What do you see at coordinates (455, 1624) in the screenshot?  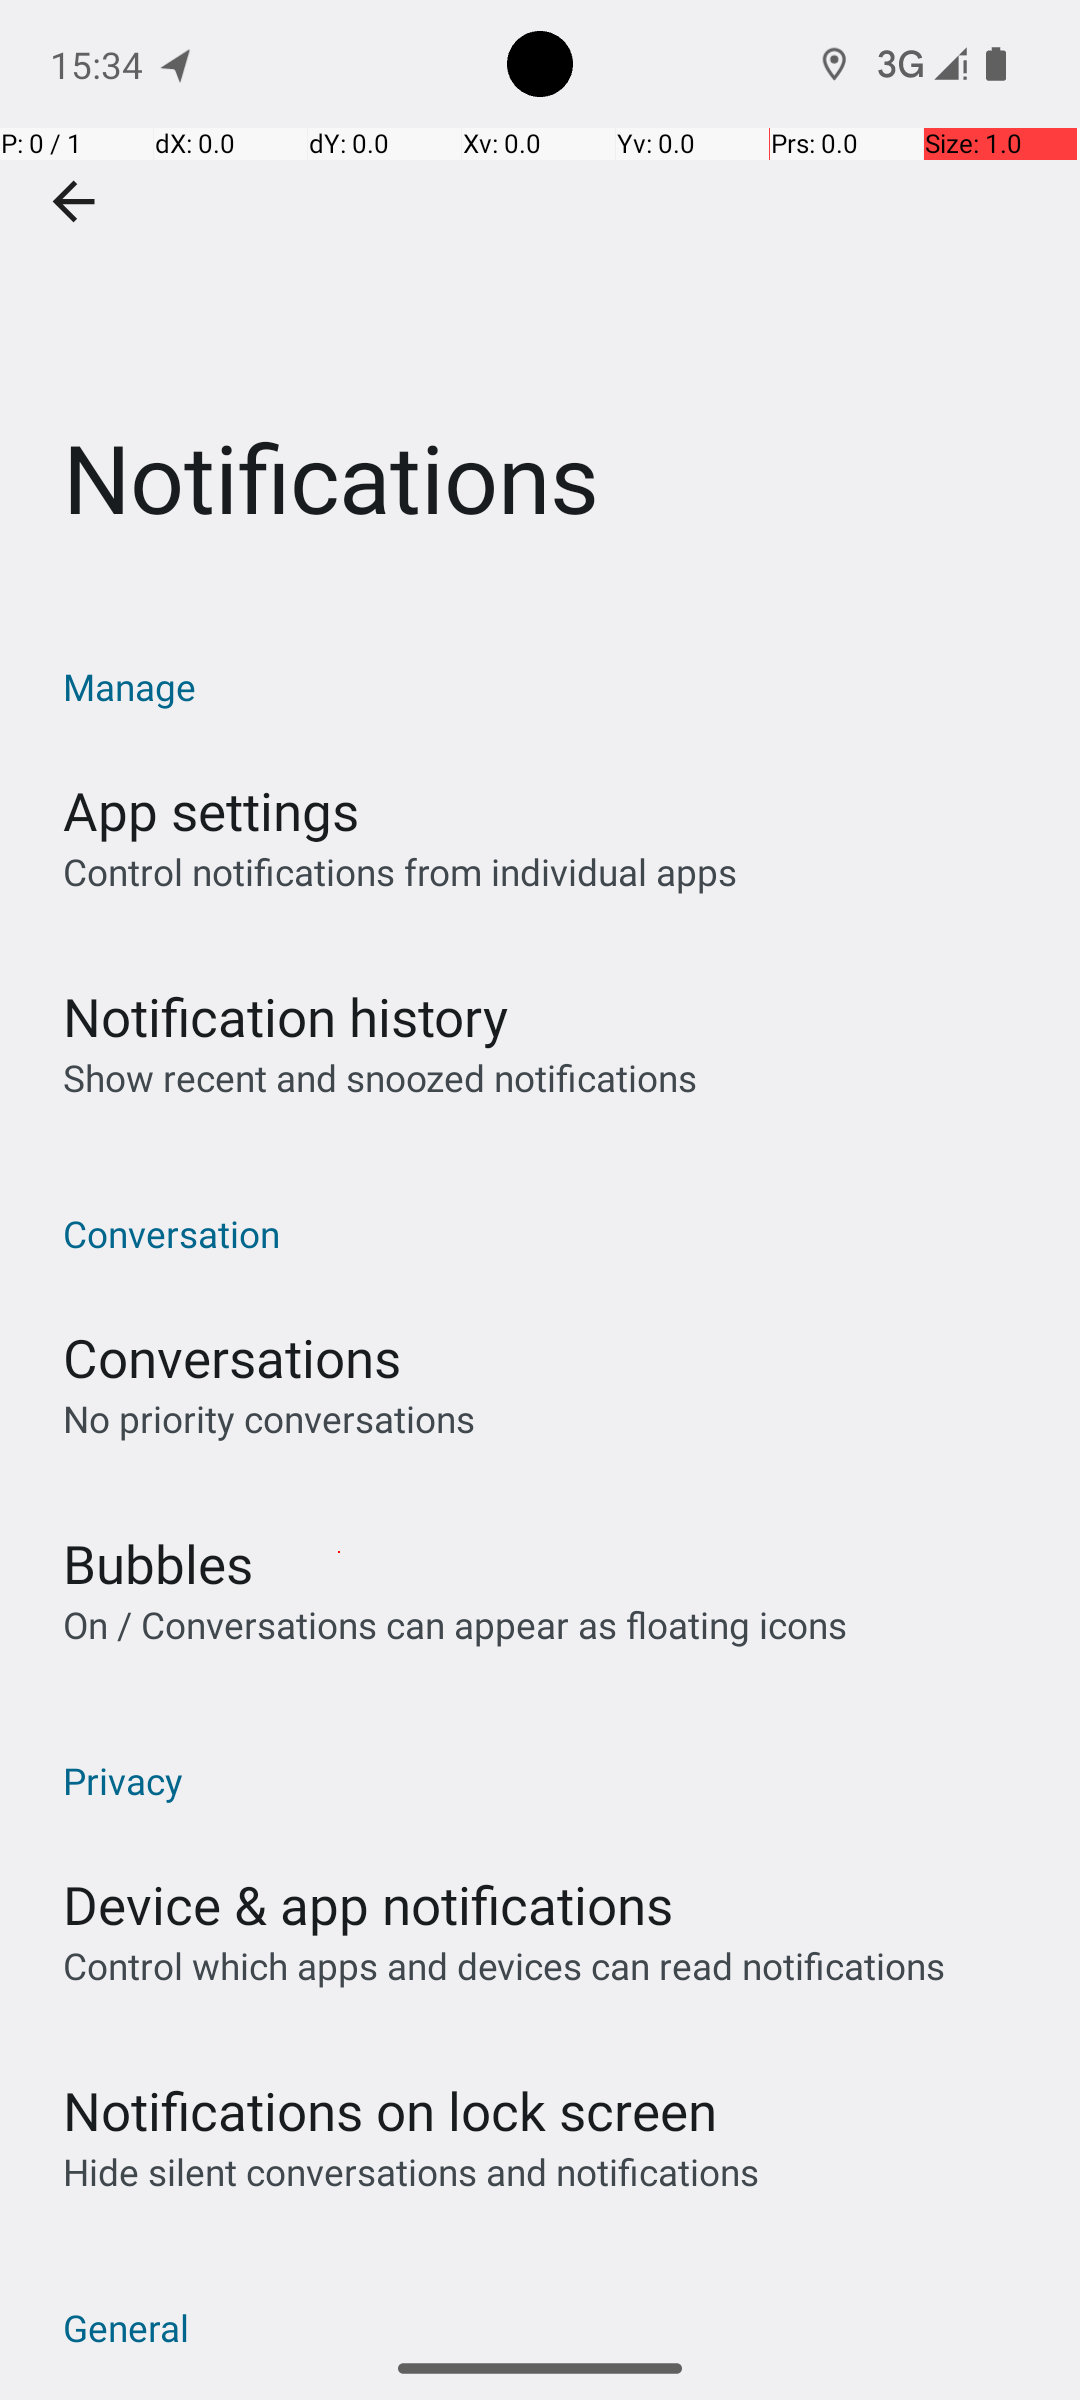 I see `On / Conversations can appear as floating icons` at bounding box center [455, 1624].